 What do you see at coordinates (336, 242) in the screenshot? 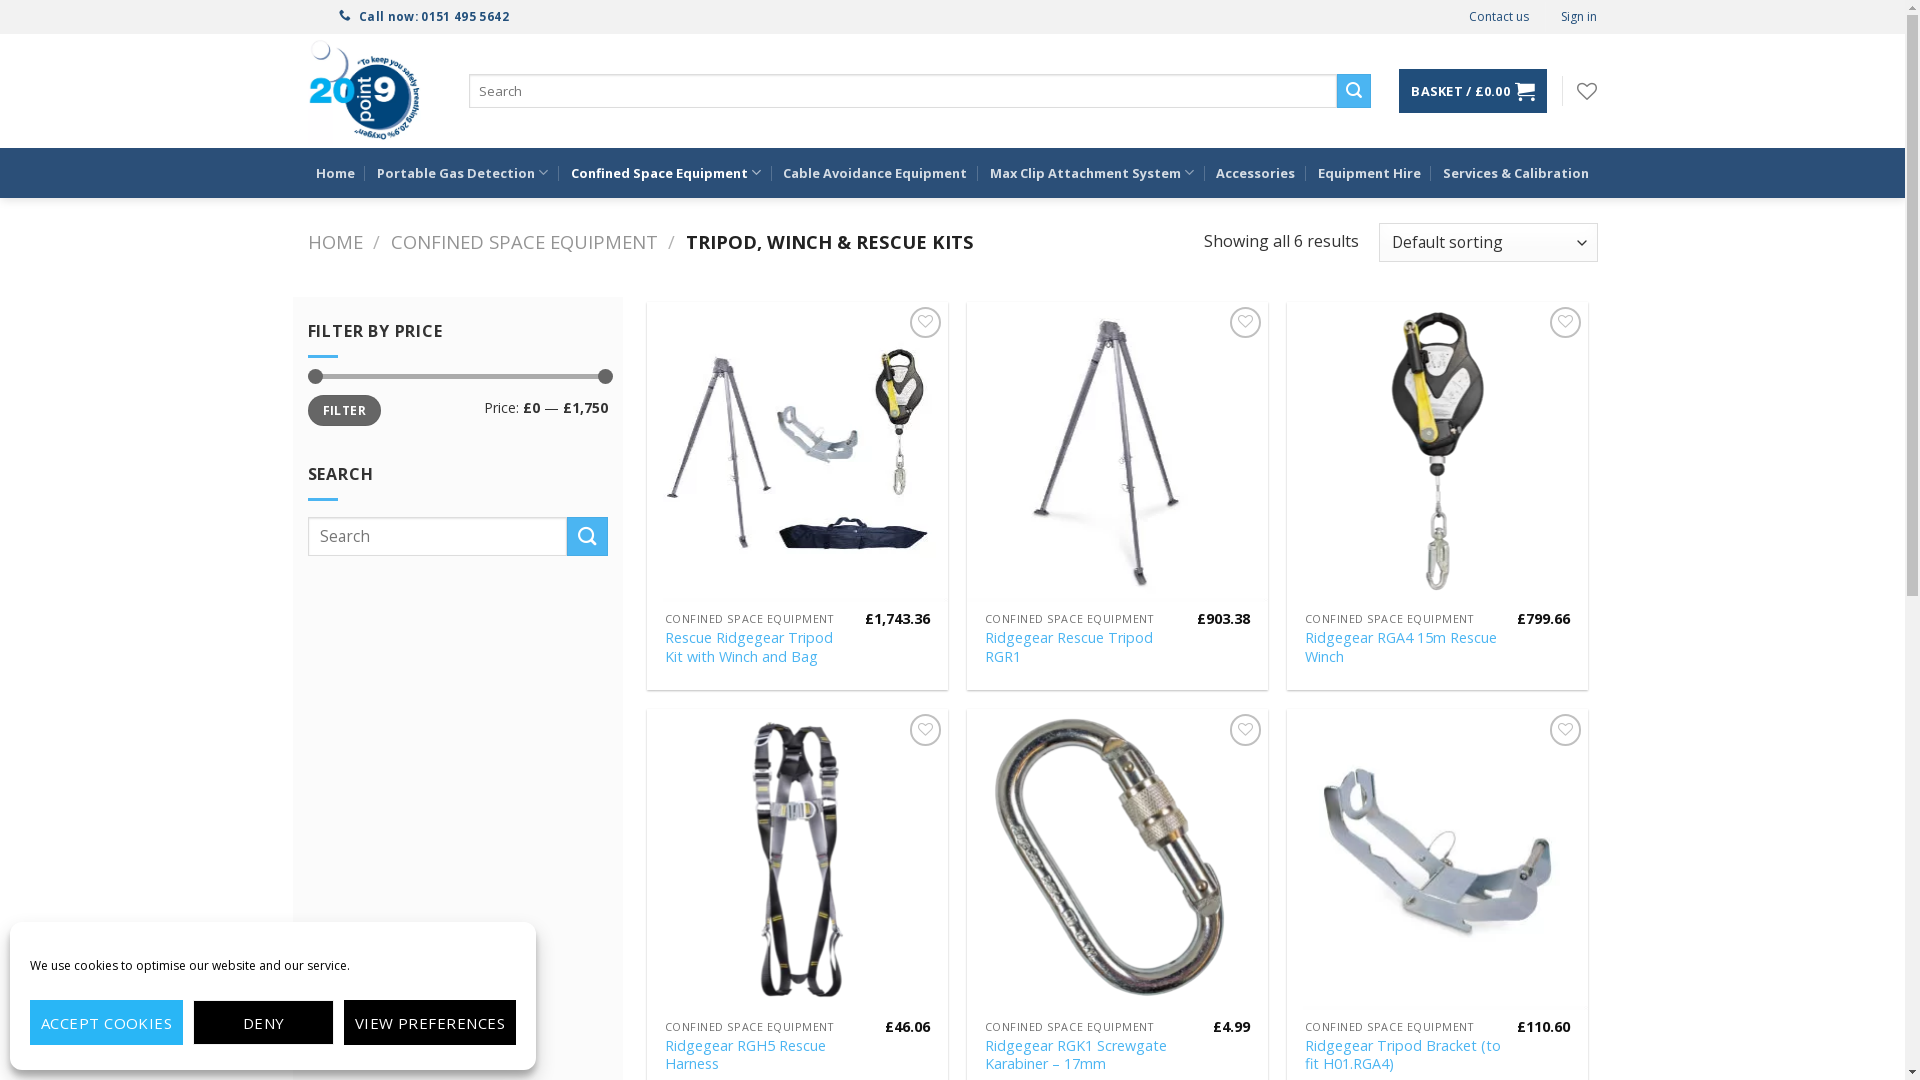
I see `HOME` at bounding box center [336, 242].